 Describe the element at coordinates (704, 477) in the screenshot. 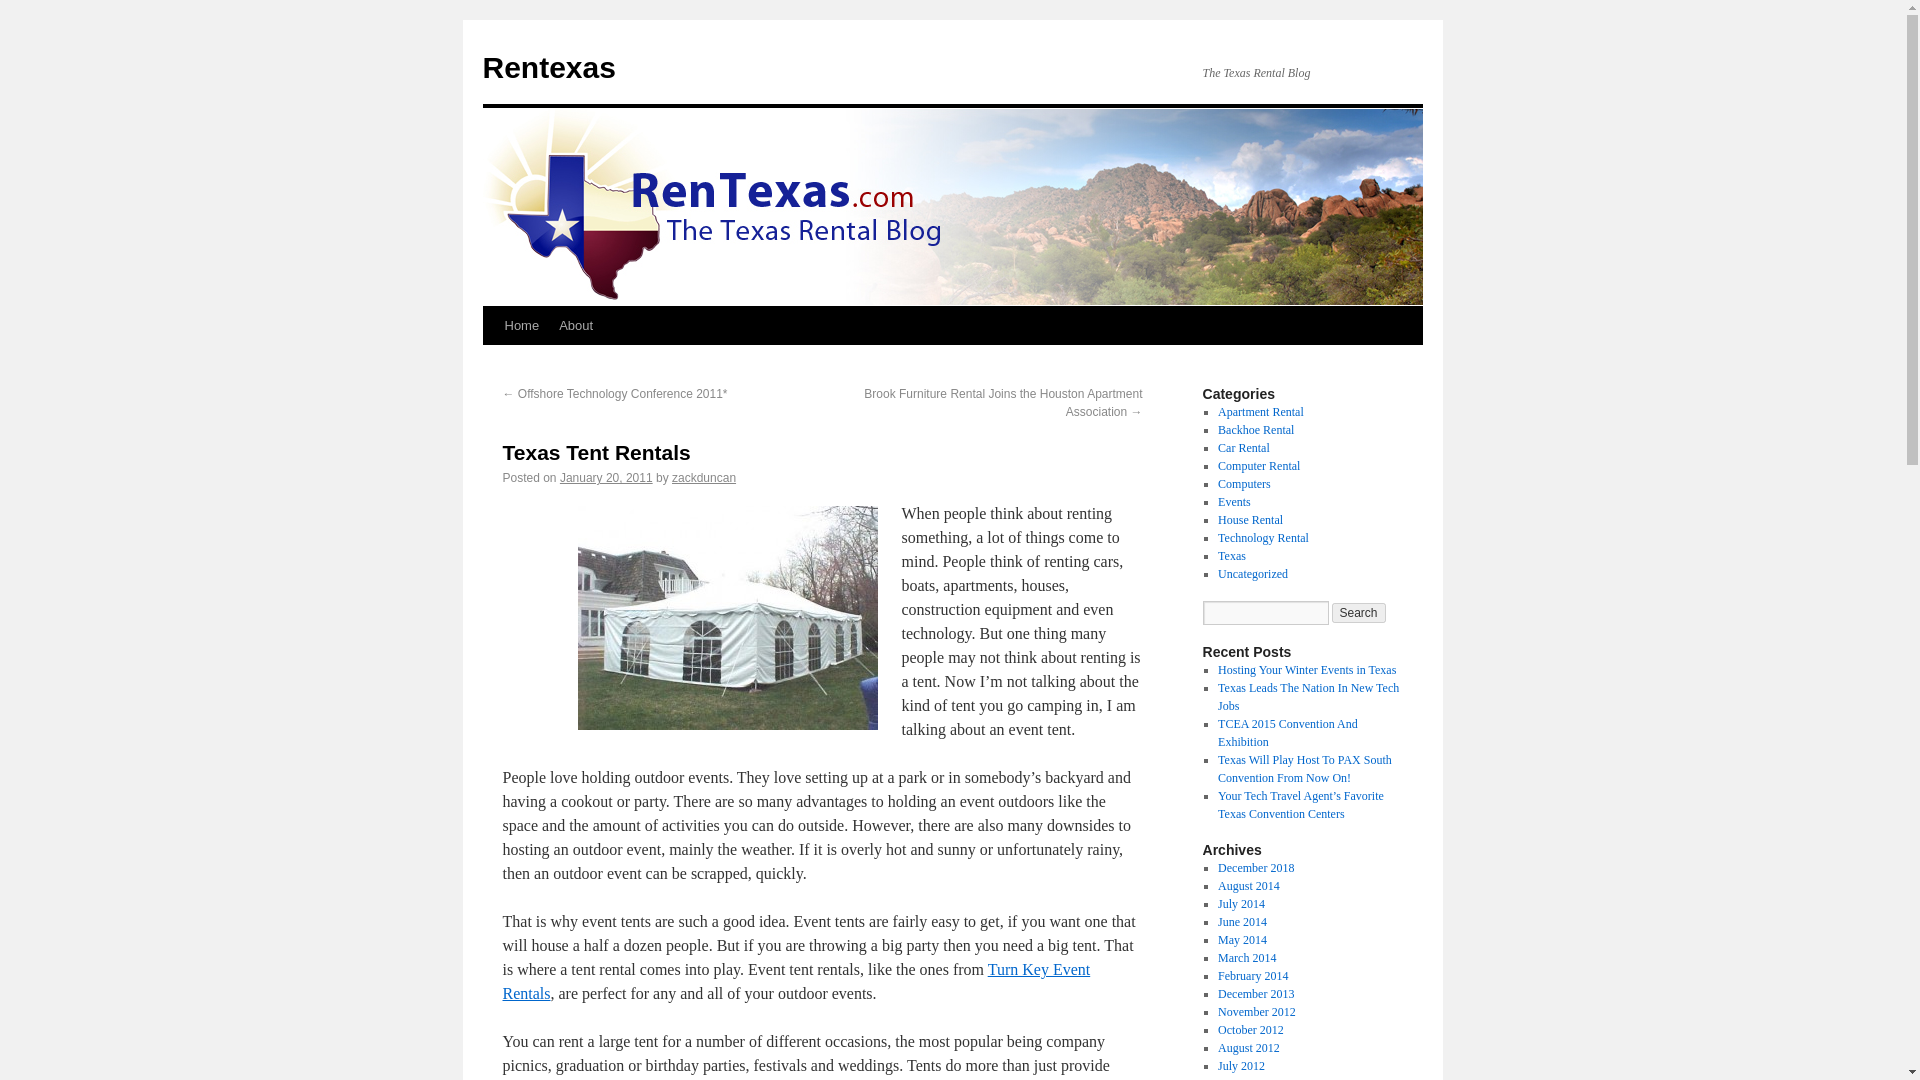

I see `zackduncan` at that location.